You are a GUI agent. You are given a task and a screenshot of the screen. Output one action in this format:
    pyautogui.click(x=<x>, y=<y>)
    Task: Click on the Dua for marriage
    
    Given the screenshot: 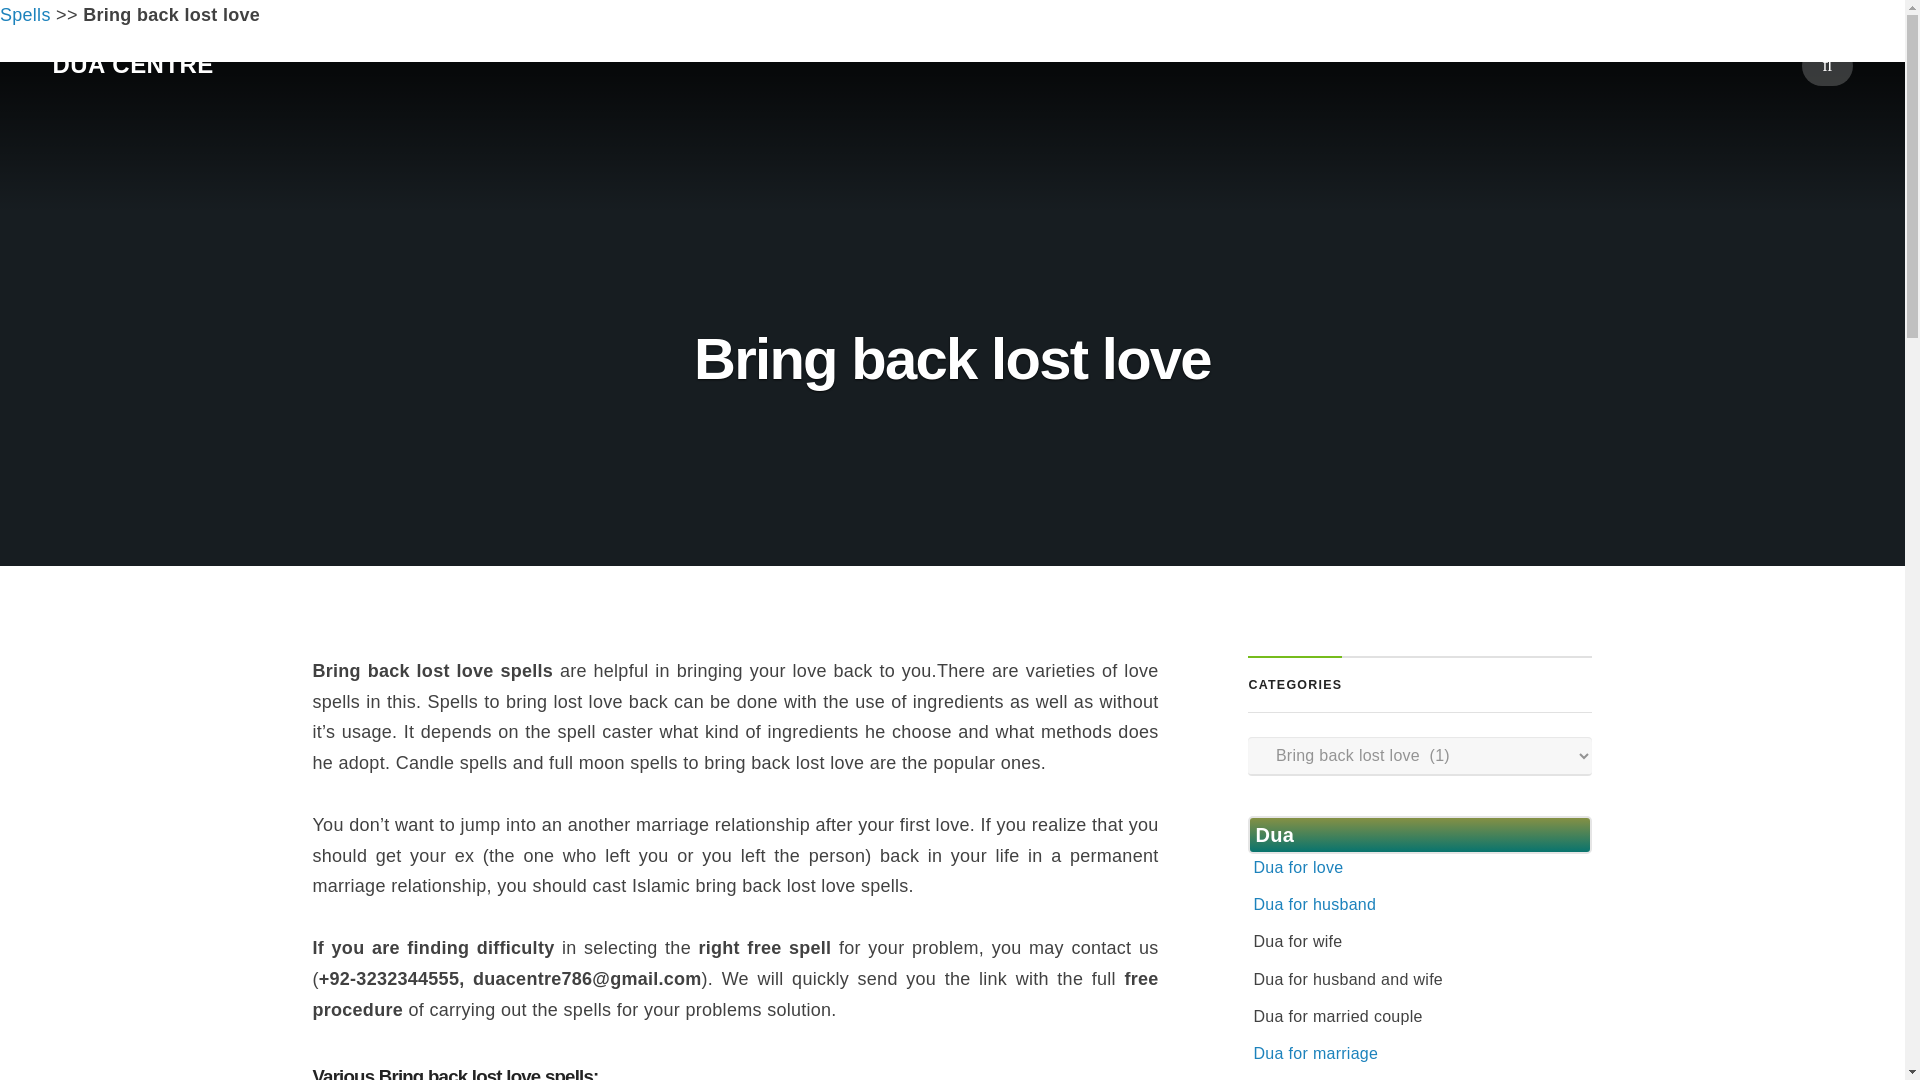 What is the action you would take?
    pyautogui.click(x=1316, y=1053)
    